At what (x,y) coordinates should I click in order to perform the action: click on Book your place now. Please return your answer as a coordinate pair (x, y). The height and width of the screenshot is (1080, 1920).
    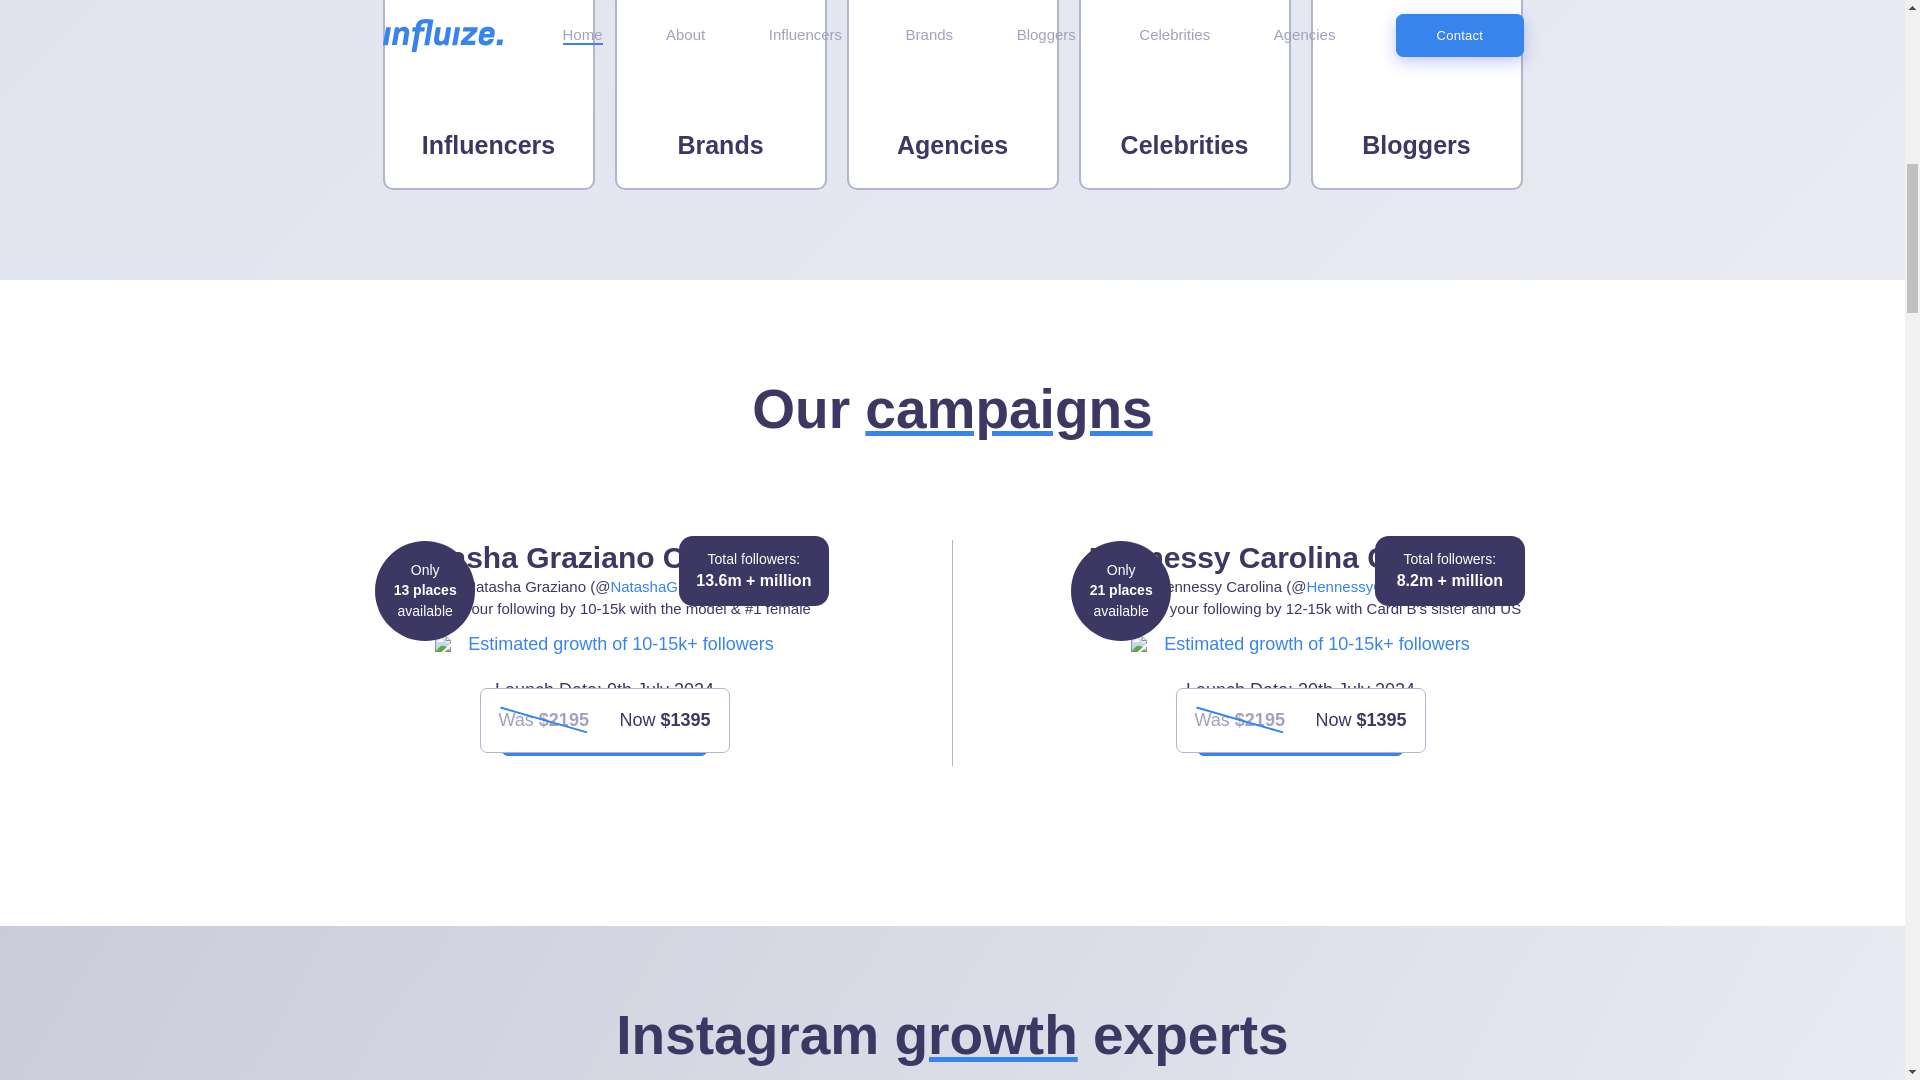
    Looking at the image, I should click on (1300, 734).